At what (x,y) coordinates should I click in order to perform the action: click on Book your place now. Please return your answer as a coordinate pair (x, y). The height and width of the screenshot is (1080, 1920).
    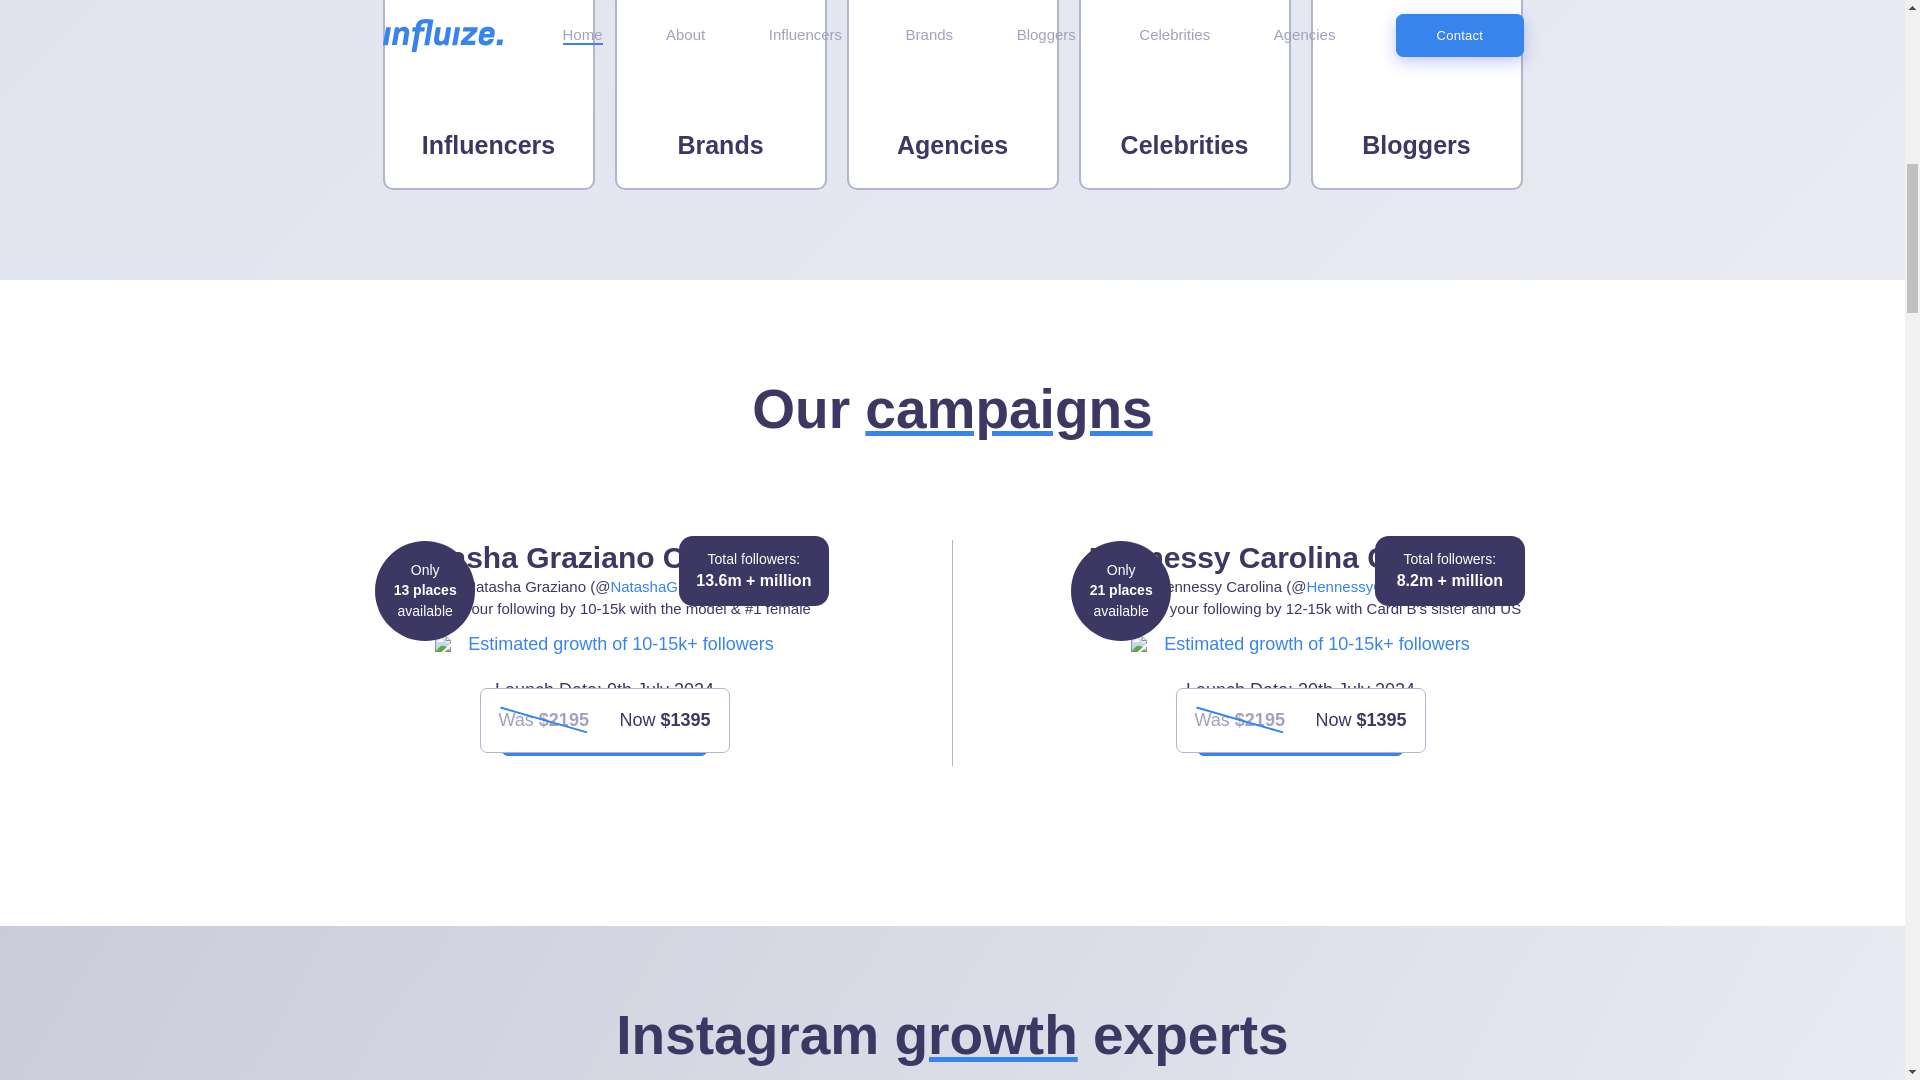
    Looking at the image, I should click on (1300, 734).